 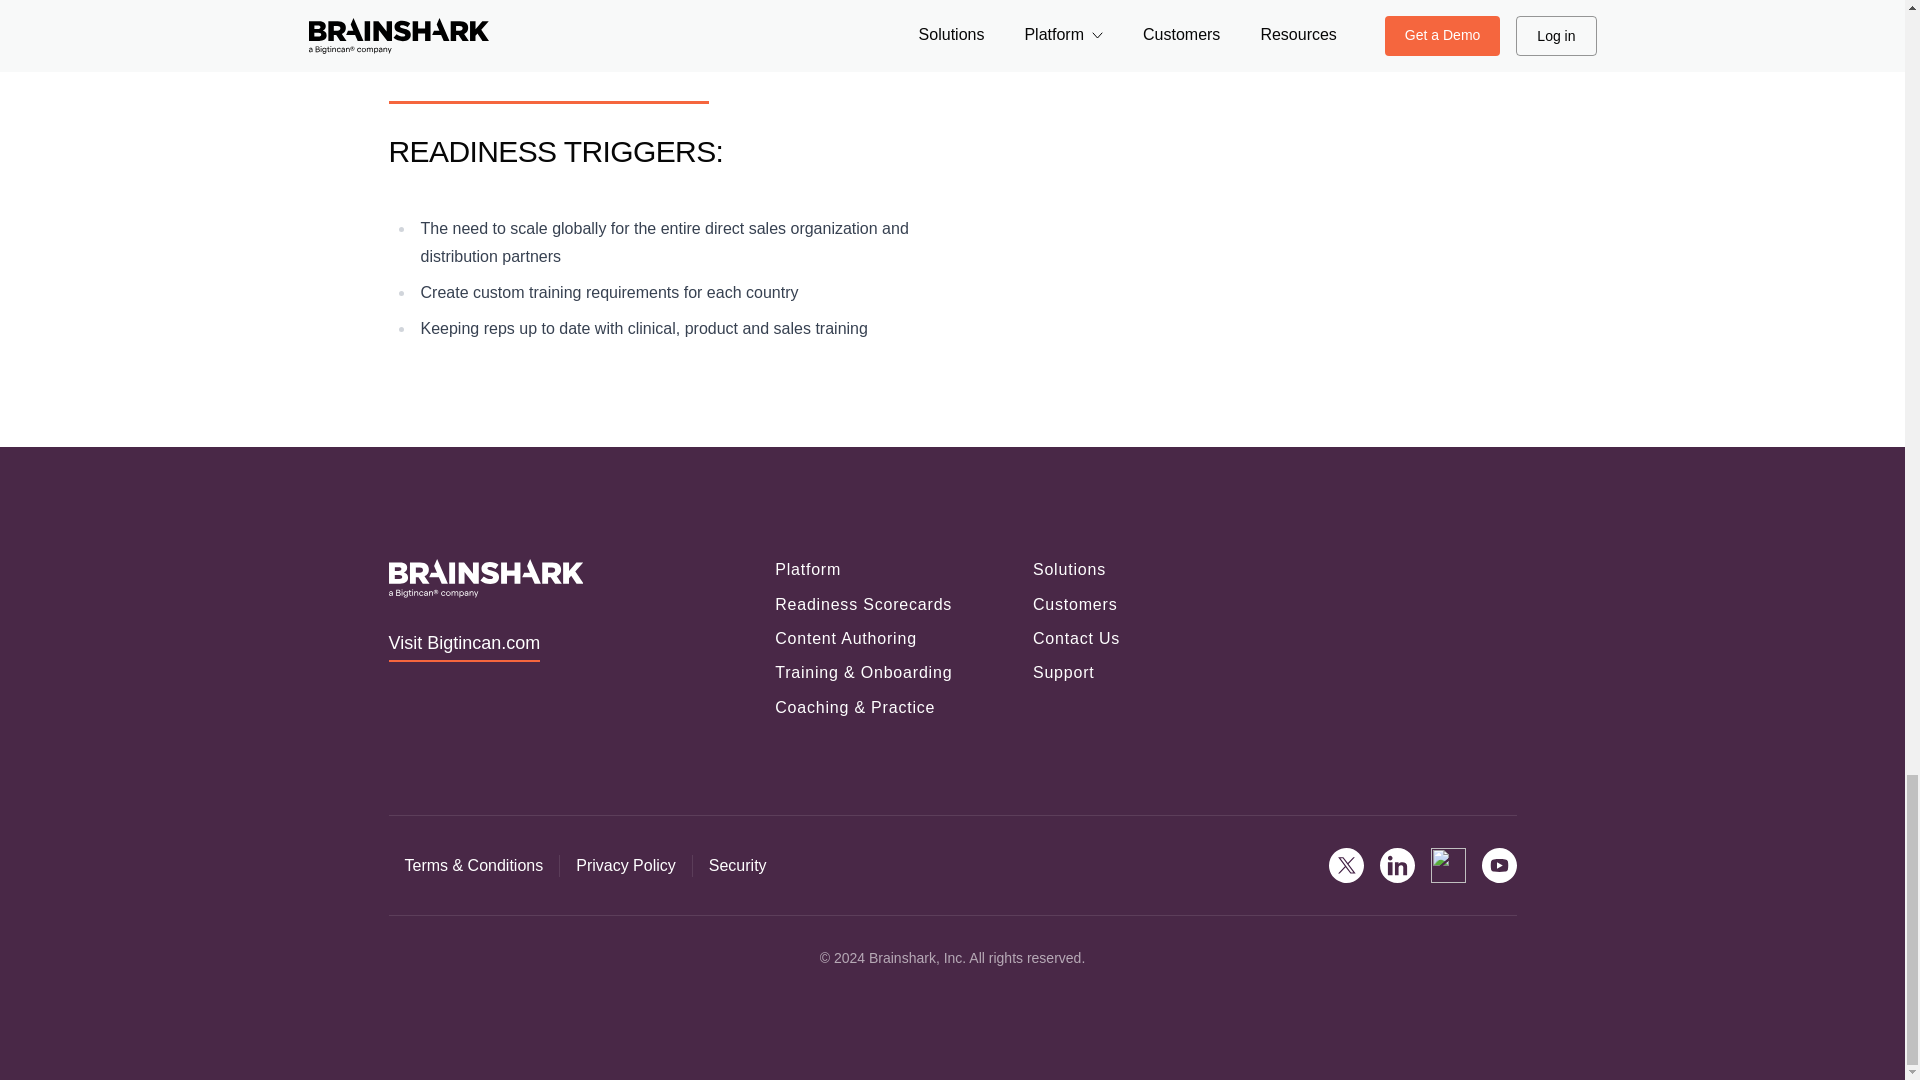 What do you see at coordinates (1074, 604) in the screenshot?
I see `Customers` at bounding box center [1074, 604].